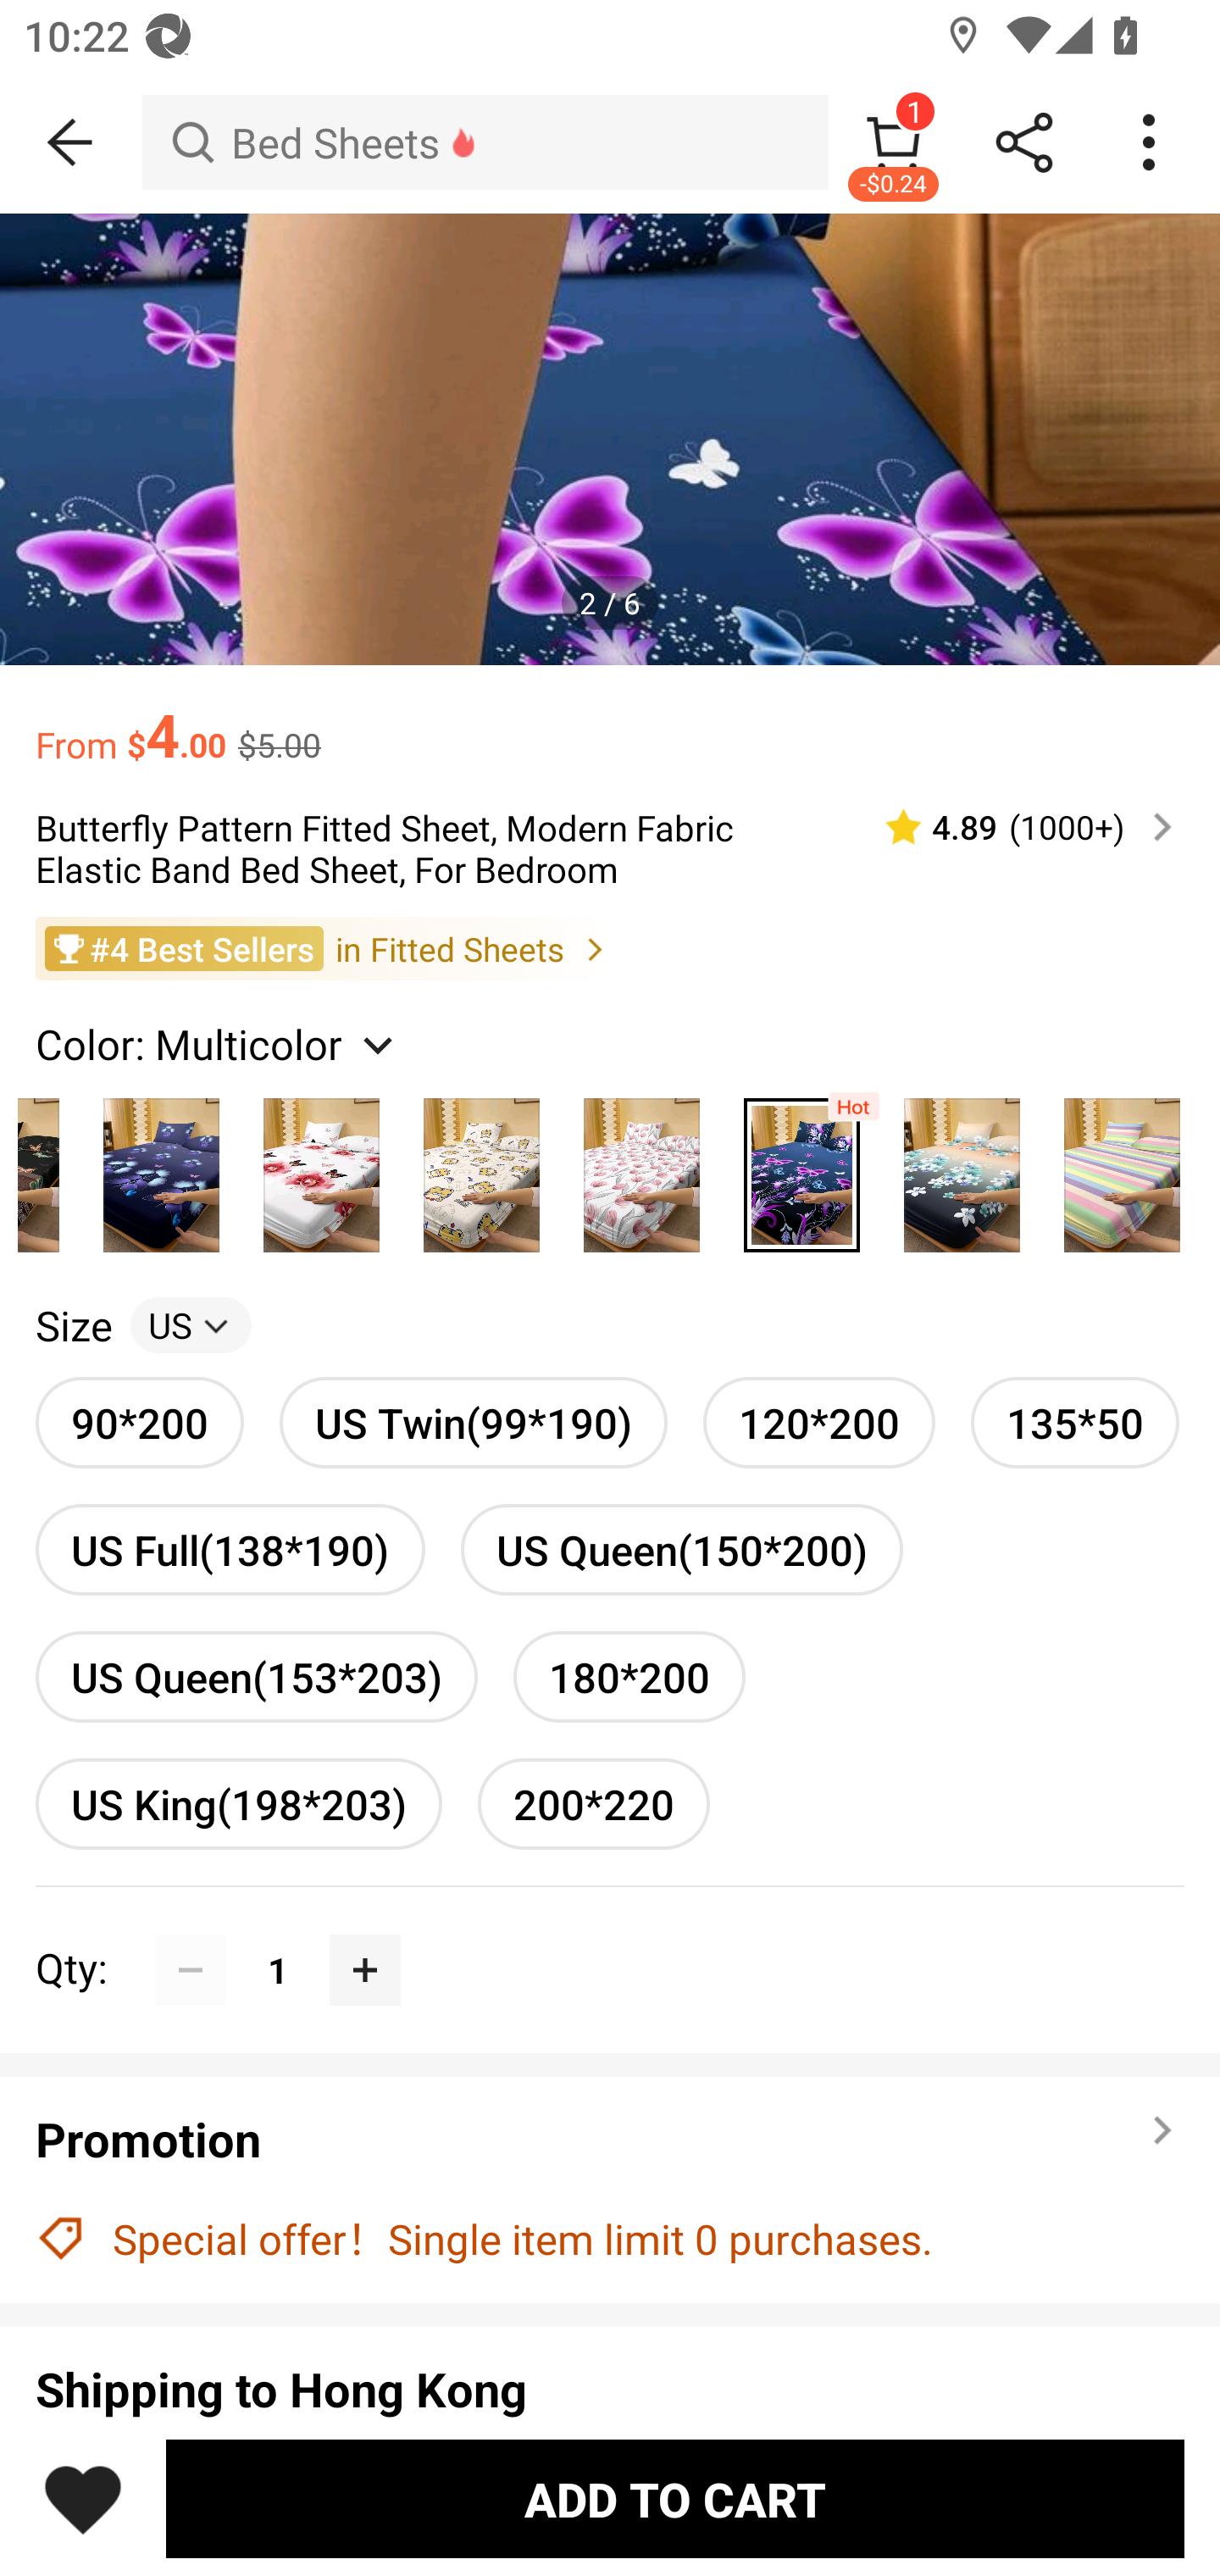 The width and height of the screenshot is (1220, 2576). I want to click on ADD TO CART, so click(674, 2498).